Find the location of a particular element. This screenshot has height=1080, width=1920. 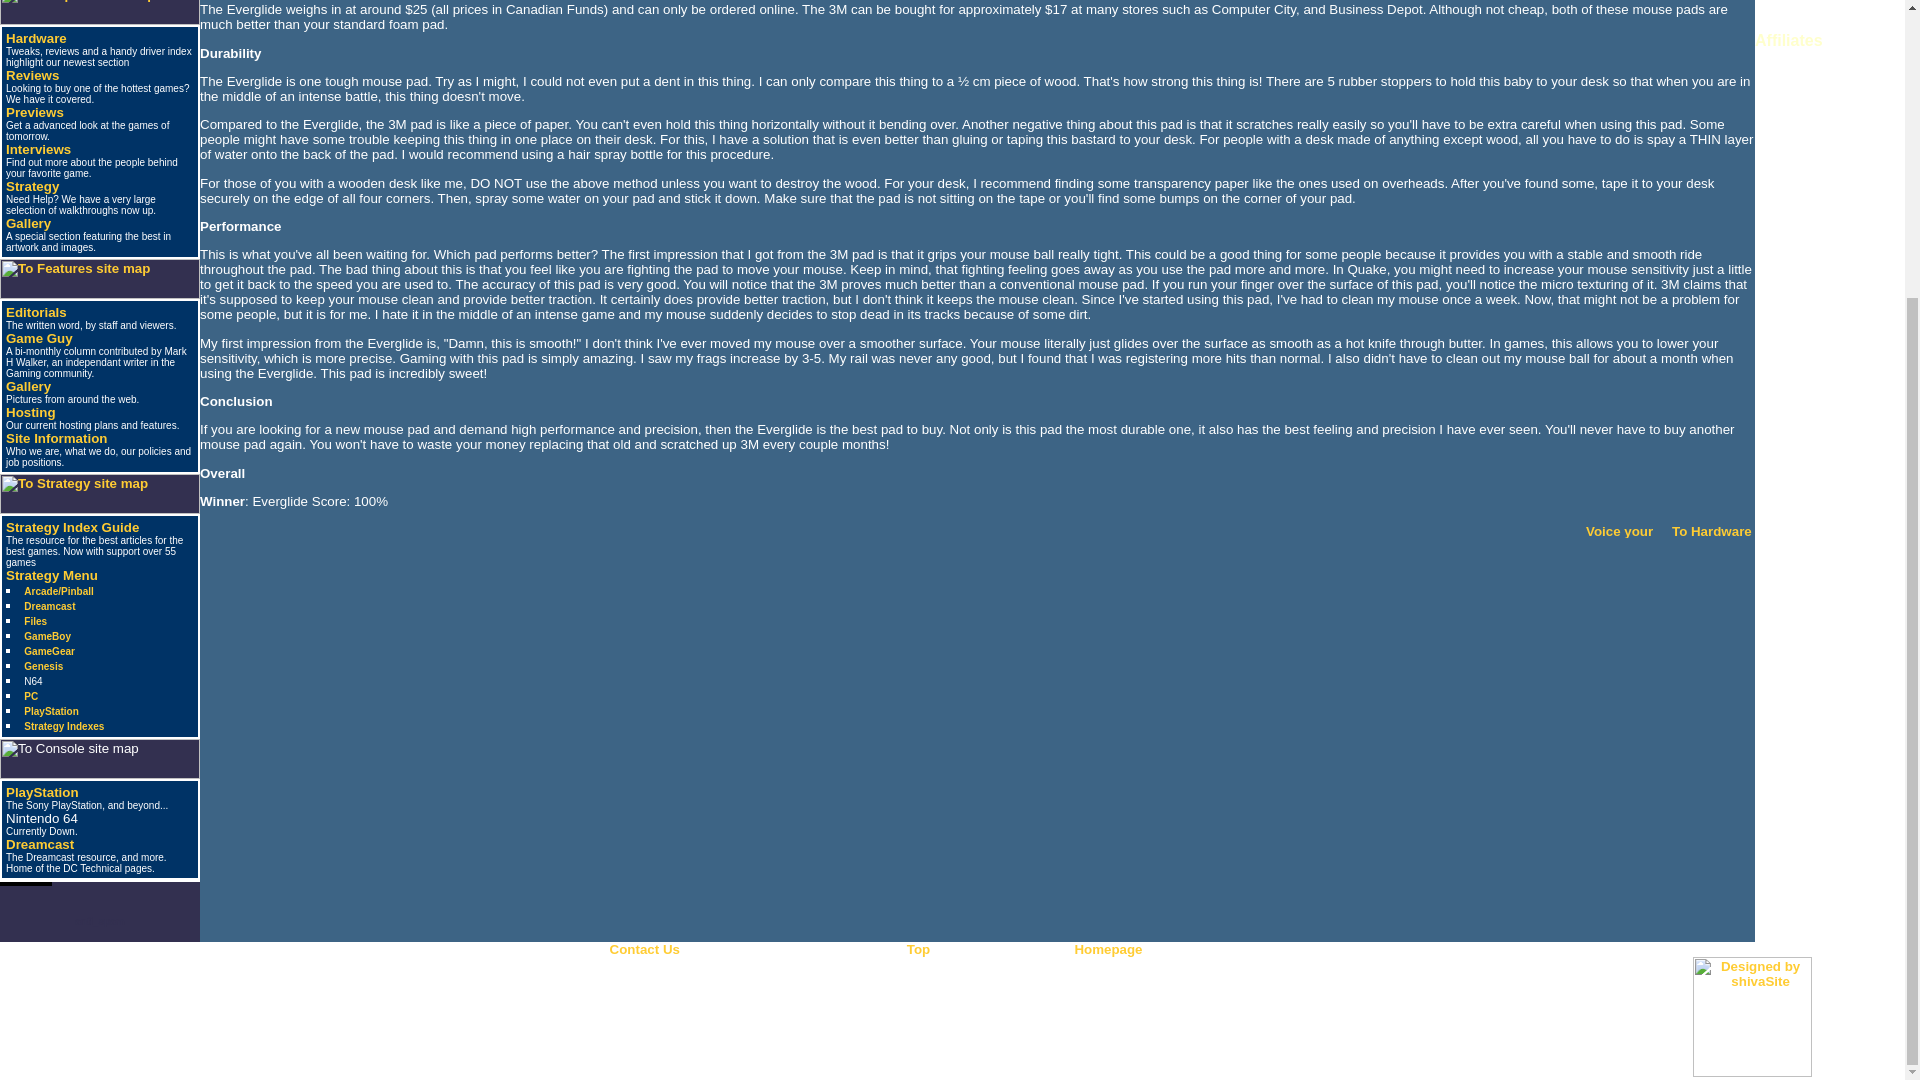

Gallery is located at coordinates (28, 224).